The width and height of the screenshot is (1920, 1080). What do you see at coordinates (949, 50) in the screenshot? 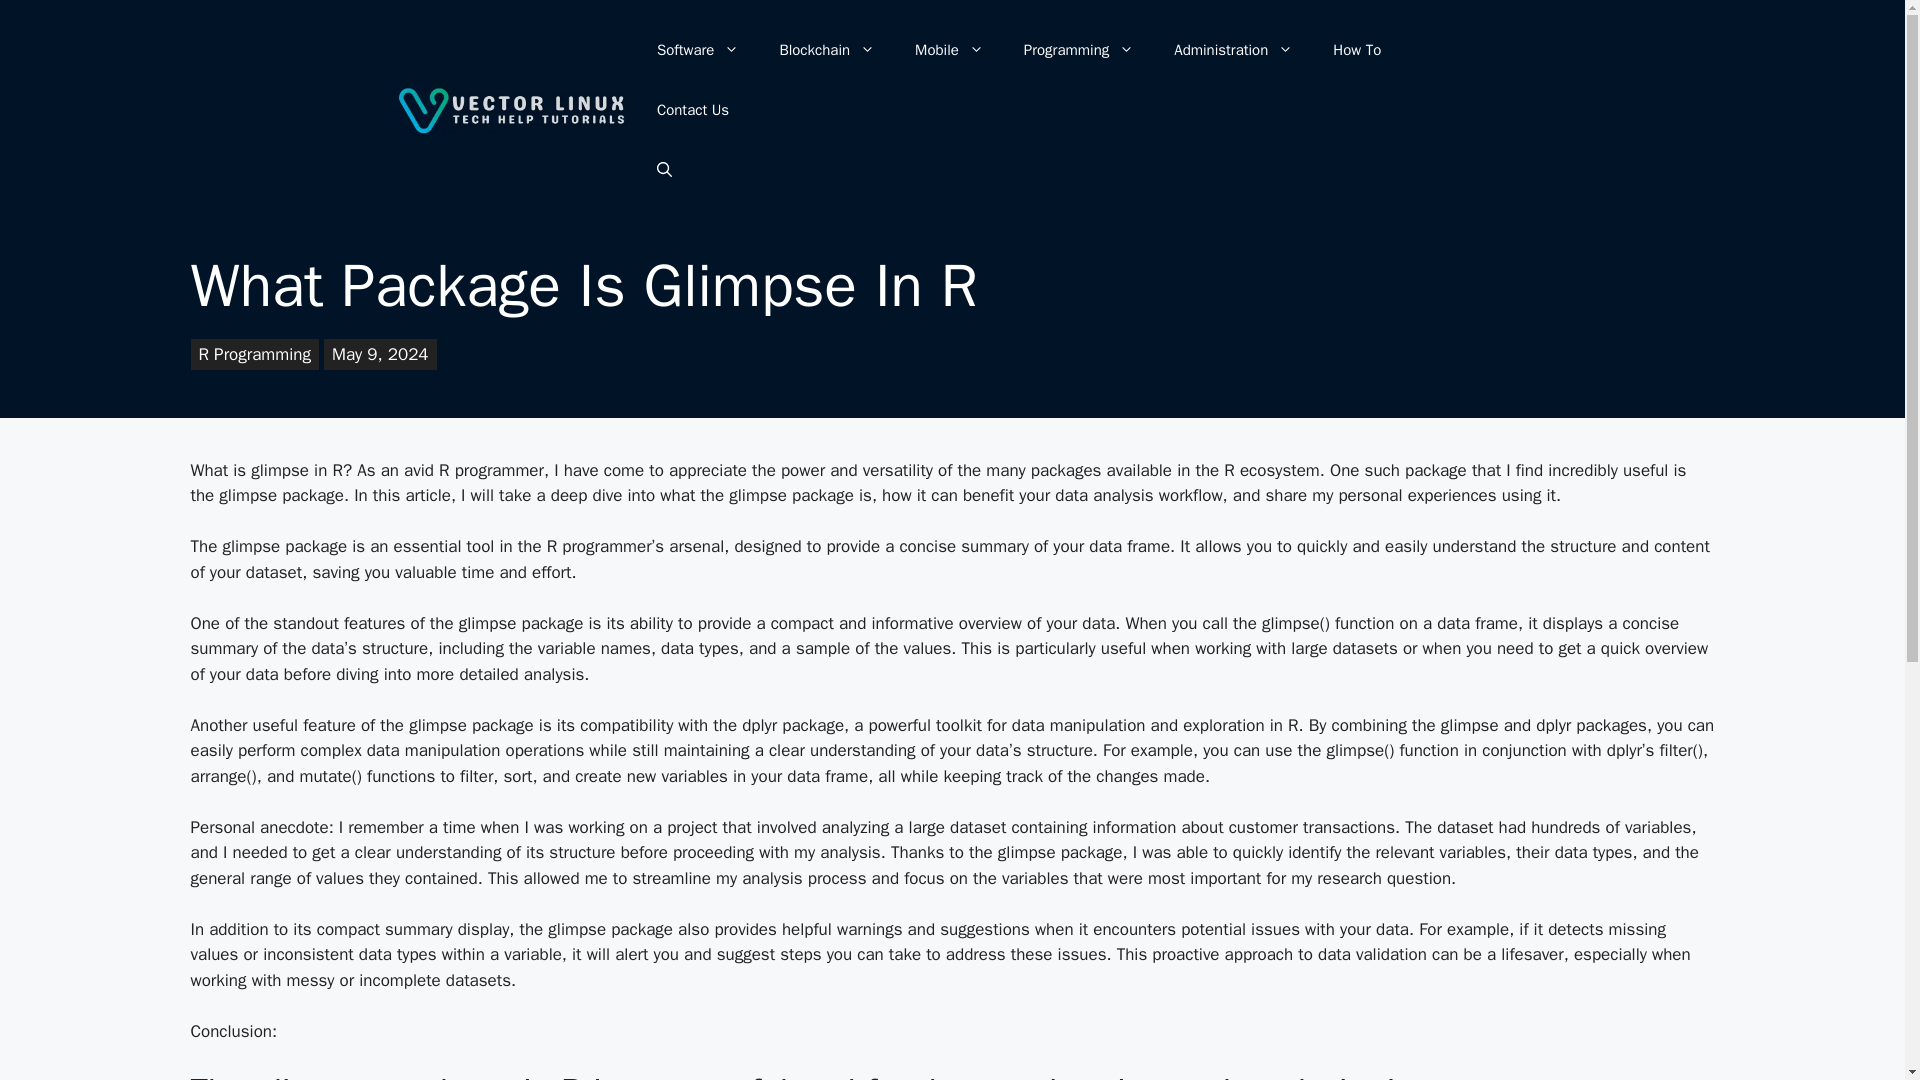
I see `Mobile` at bounding box center [949, 50].